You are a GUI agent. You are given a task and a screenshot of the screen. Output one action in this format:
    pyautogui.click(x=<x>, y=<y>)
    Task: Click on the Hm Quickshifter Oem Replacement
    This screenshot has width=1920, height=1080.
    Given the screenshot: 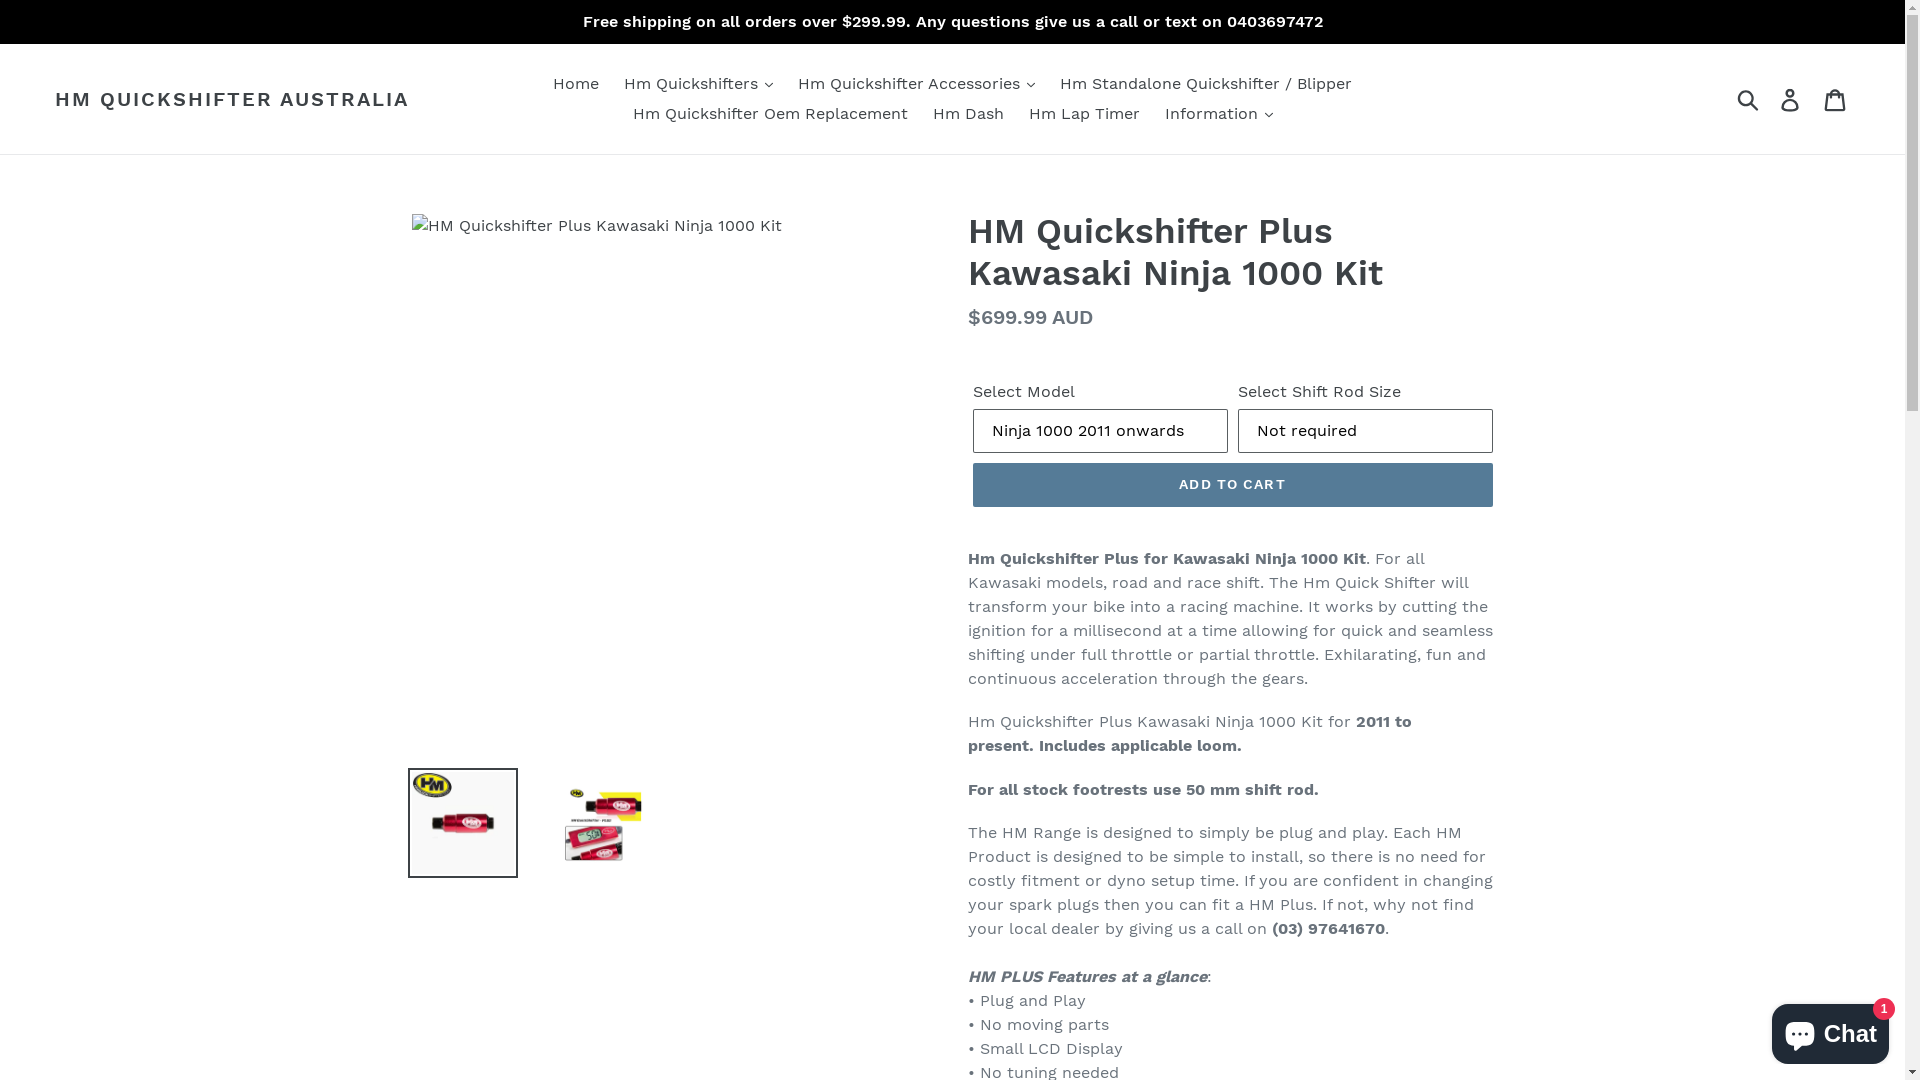 What is the action you would take?
    pyautogui.click(x=770, y=114)
    